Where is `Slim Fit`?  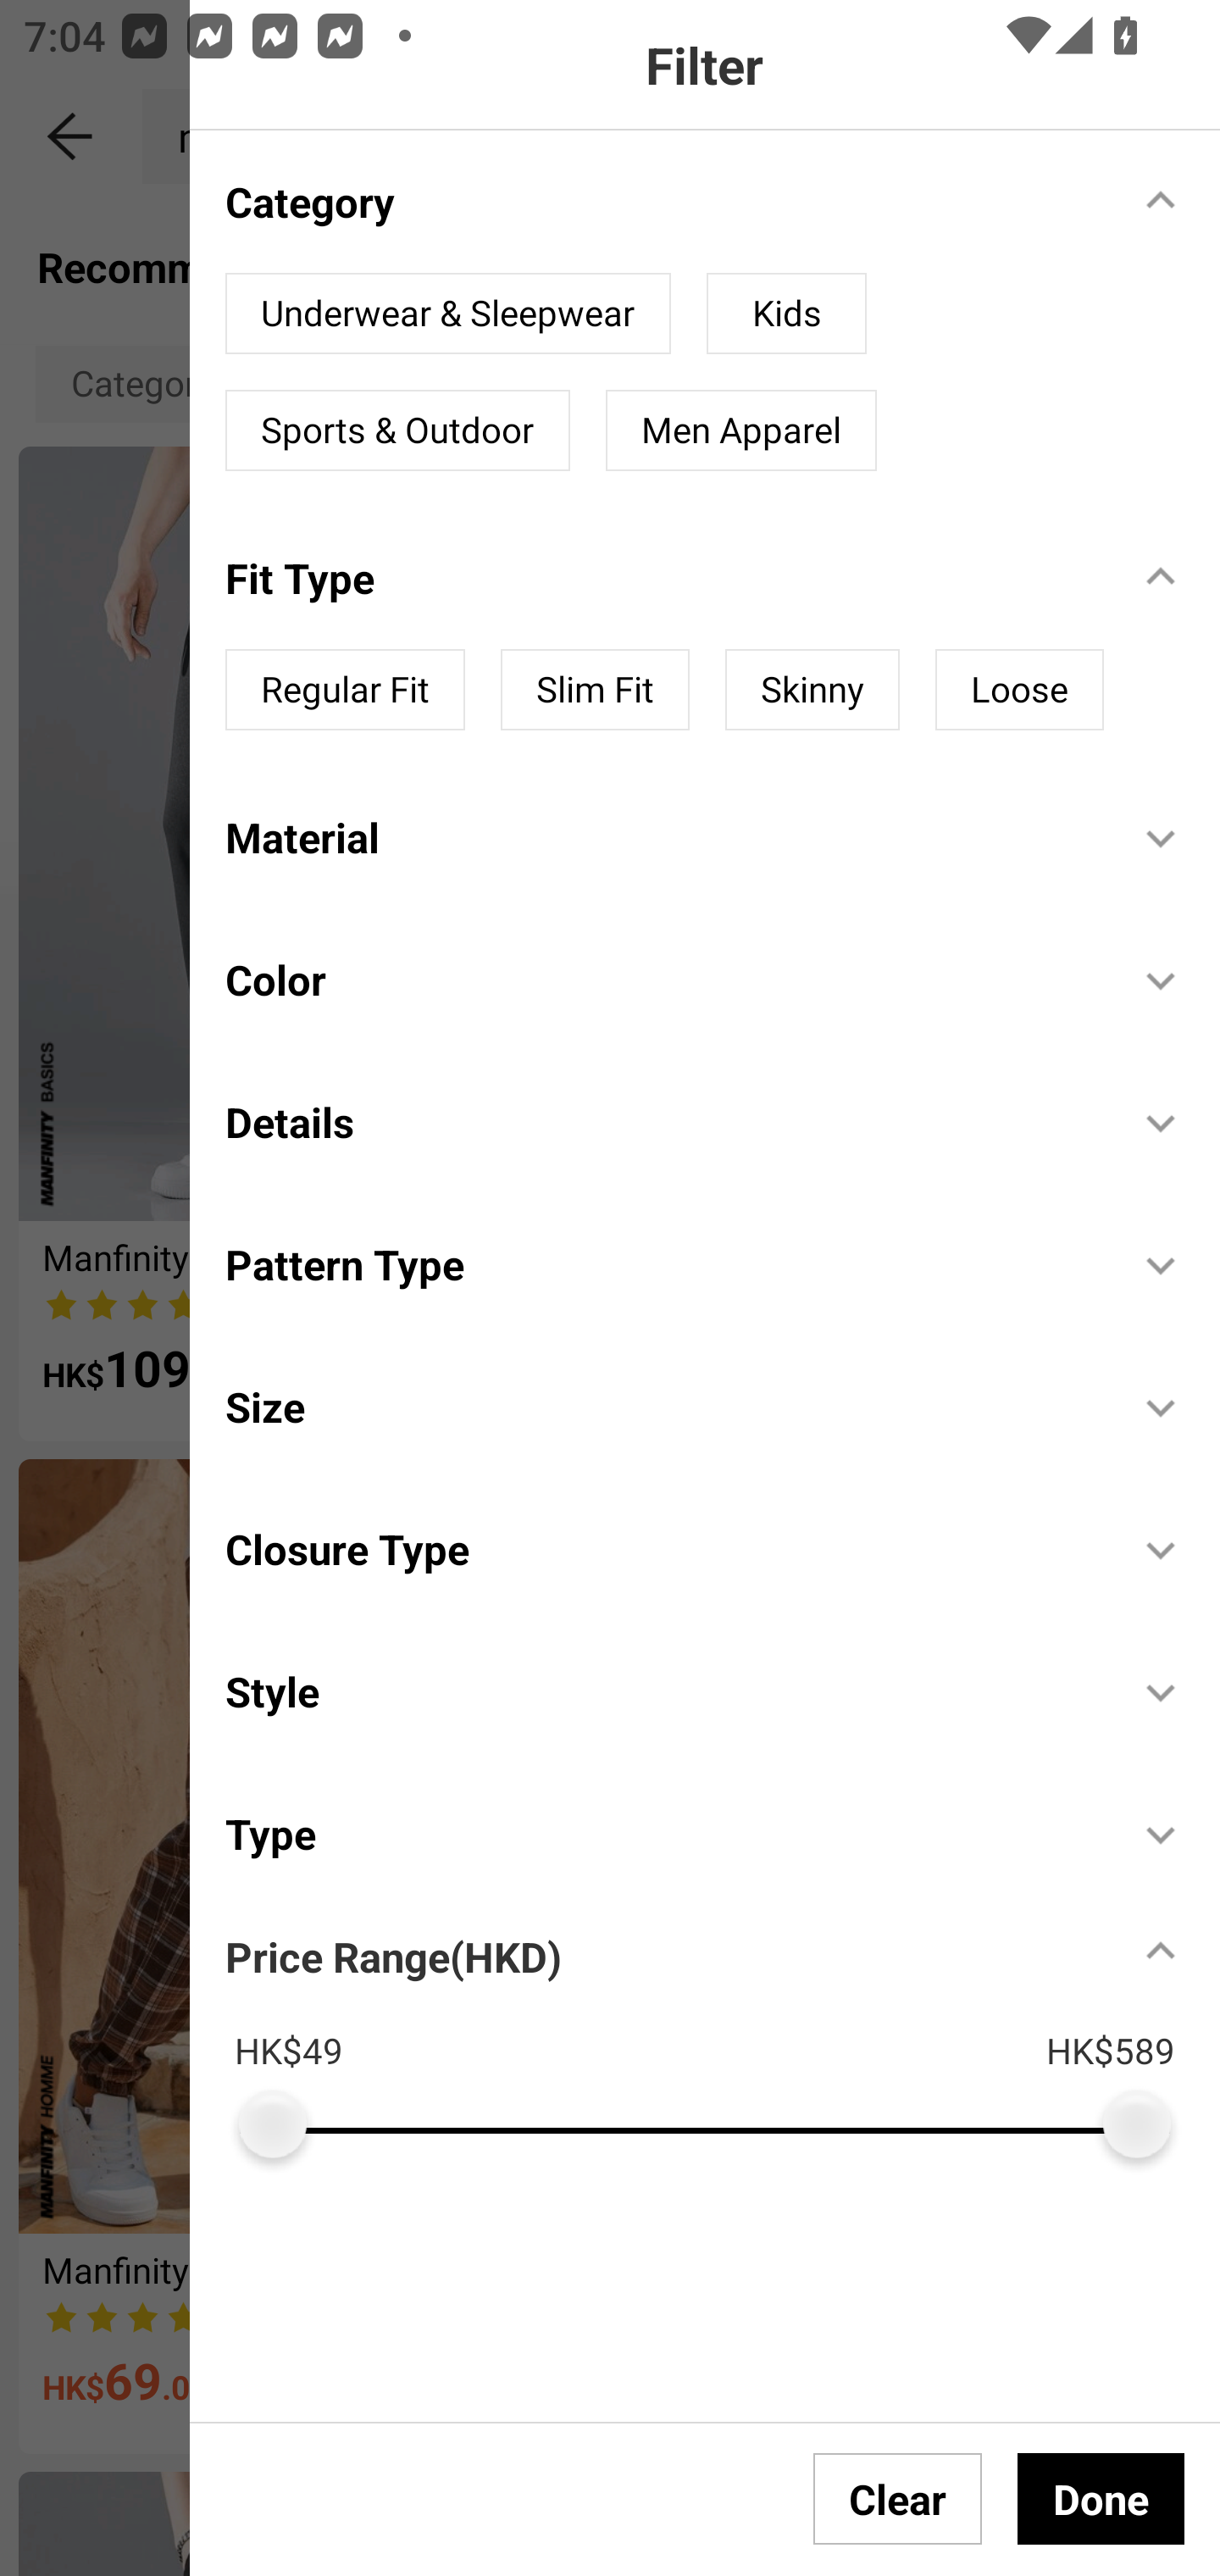 Slim Fit is located at coordinates (595, 690).